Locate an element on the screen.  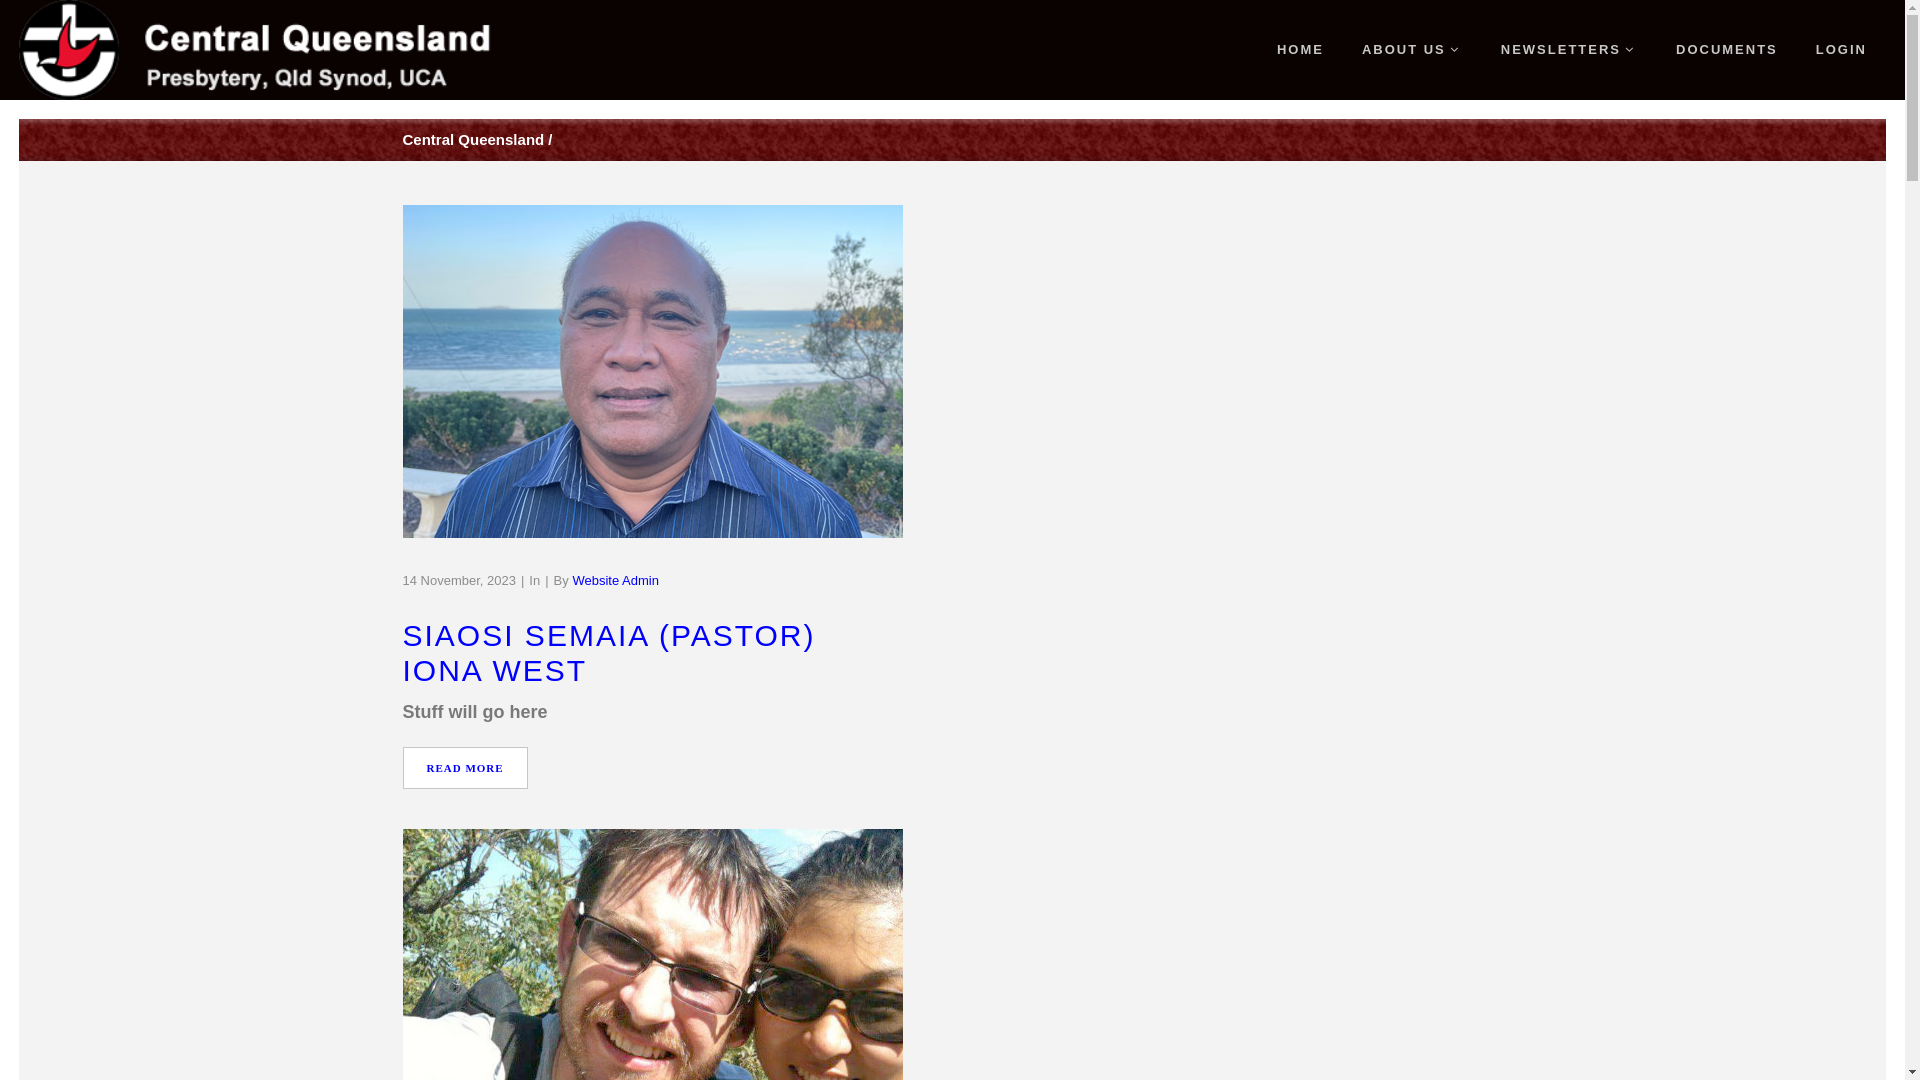
LOGIN is located at coordinates (1842, 50).